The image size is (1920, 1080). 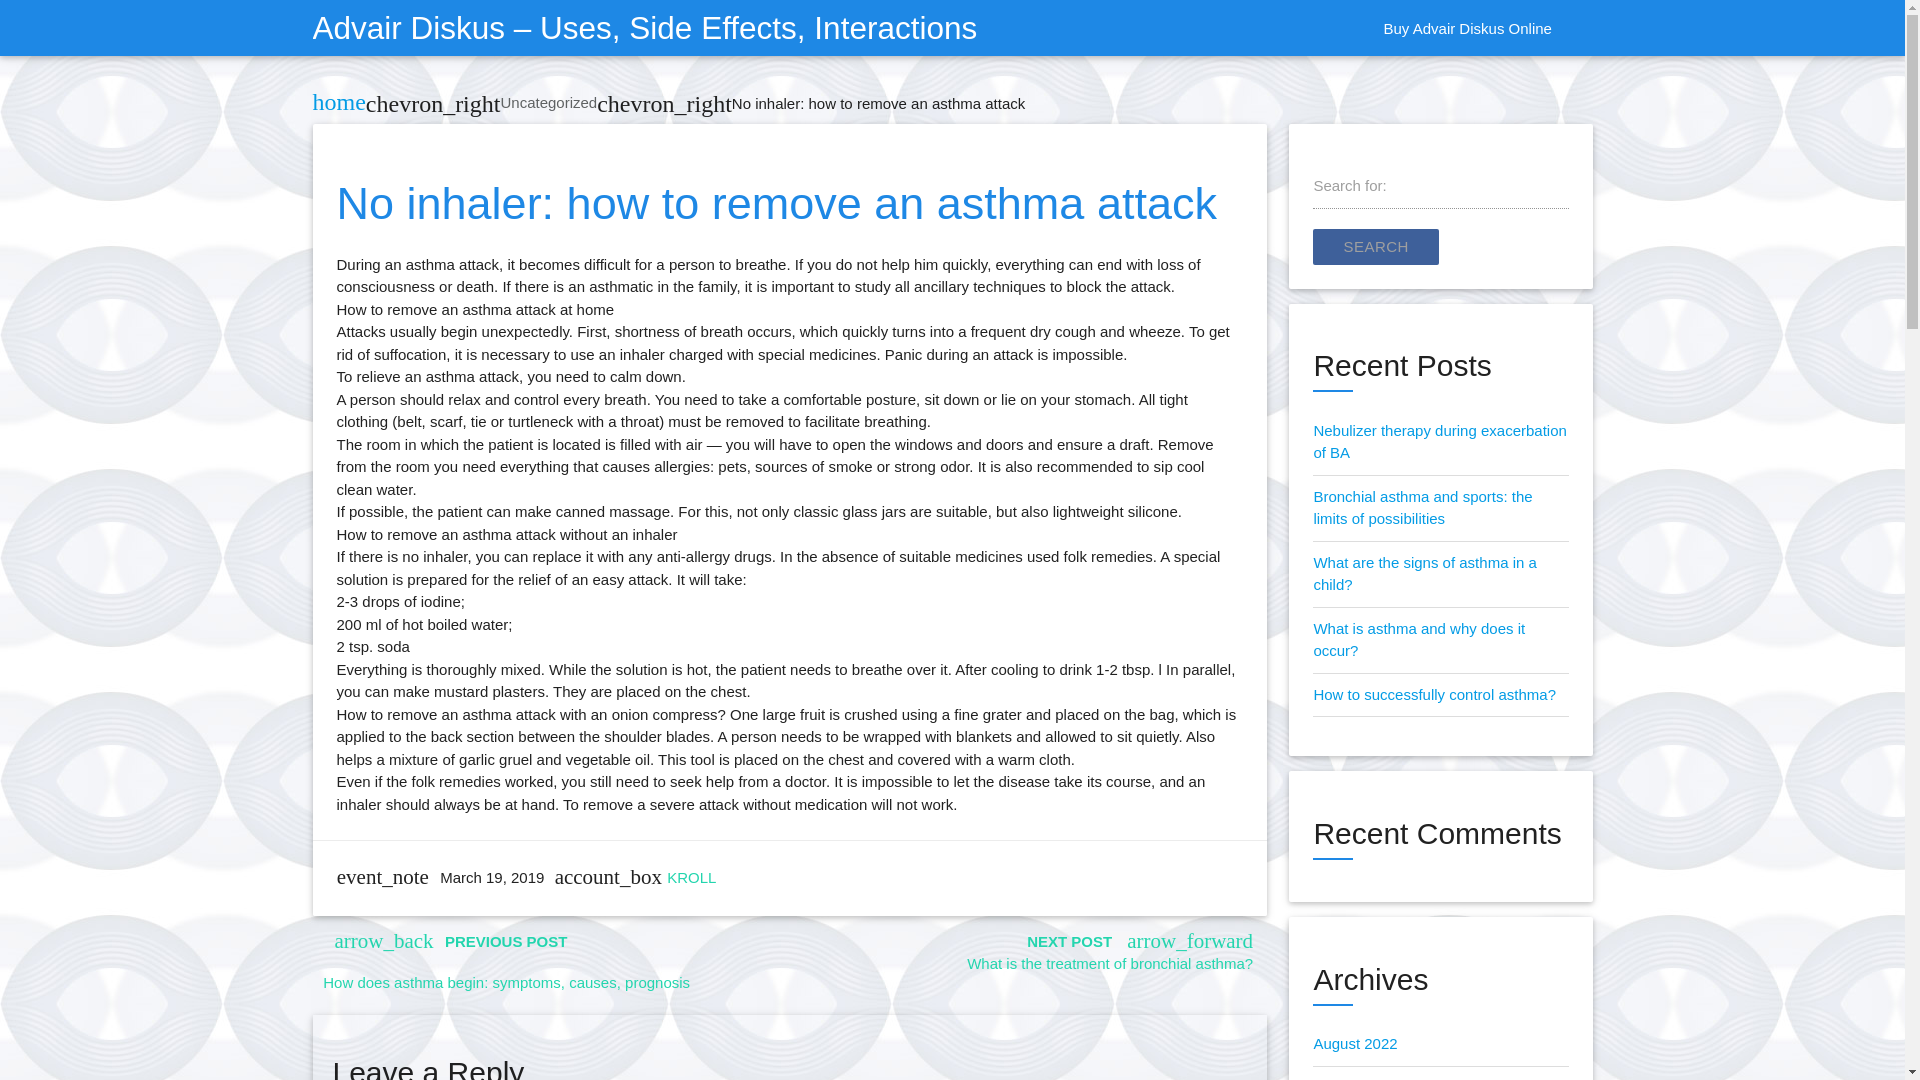 I want to click on August 2022, so click(x=1355, y=1042).